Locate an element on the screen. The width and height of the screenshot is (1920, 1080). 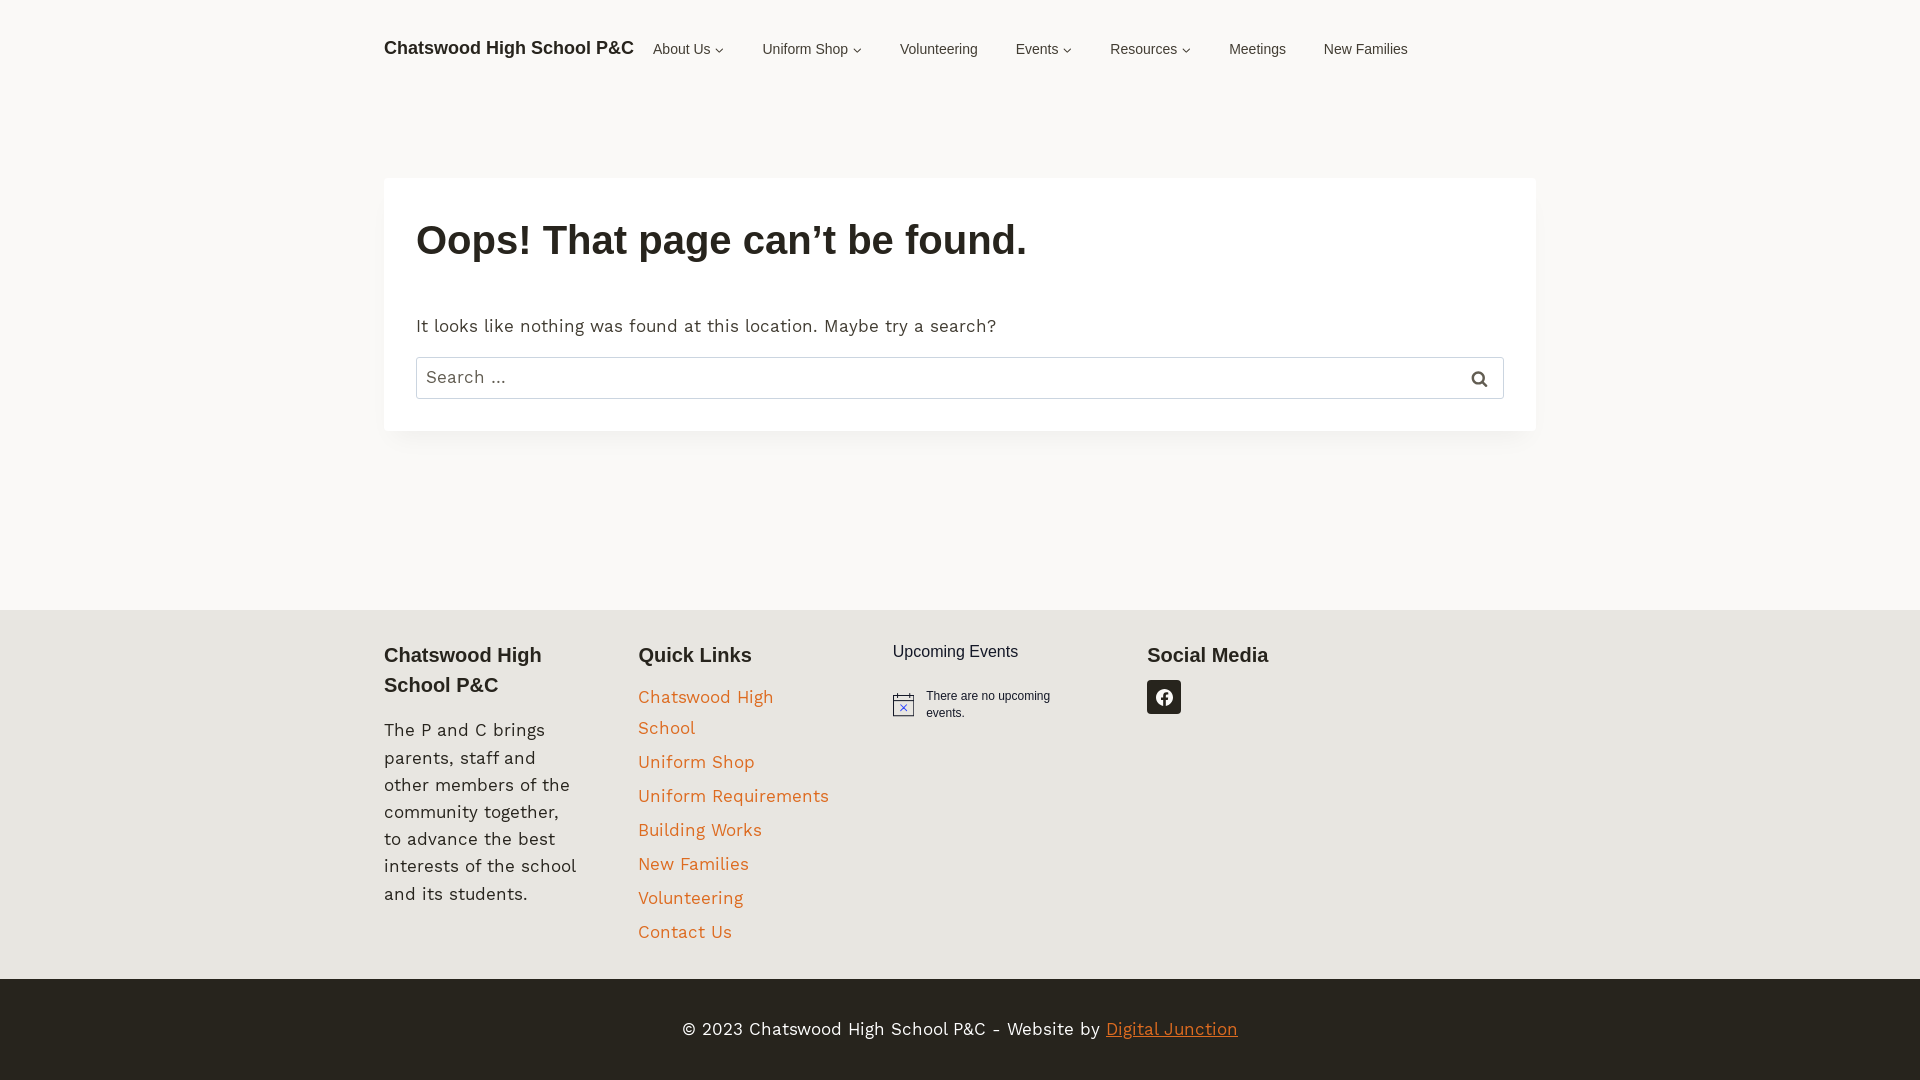
Search is located at coordinates (1479, 378).